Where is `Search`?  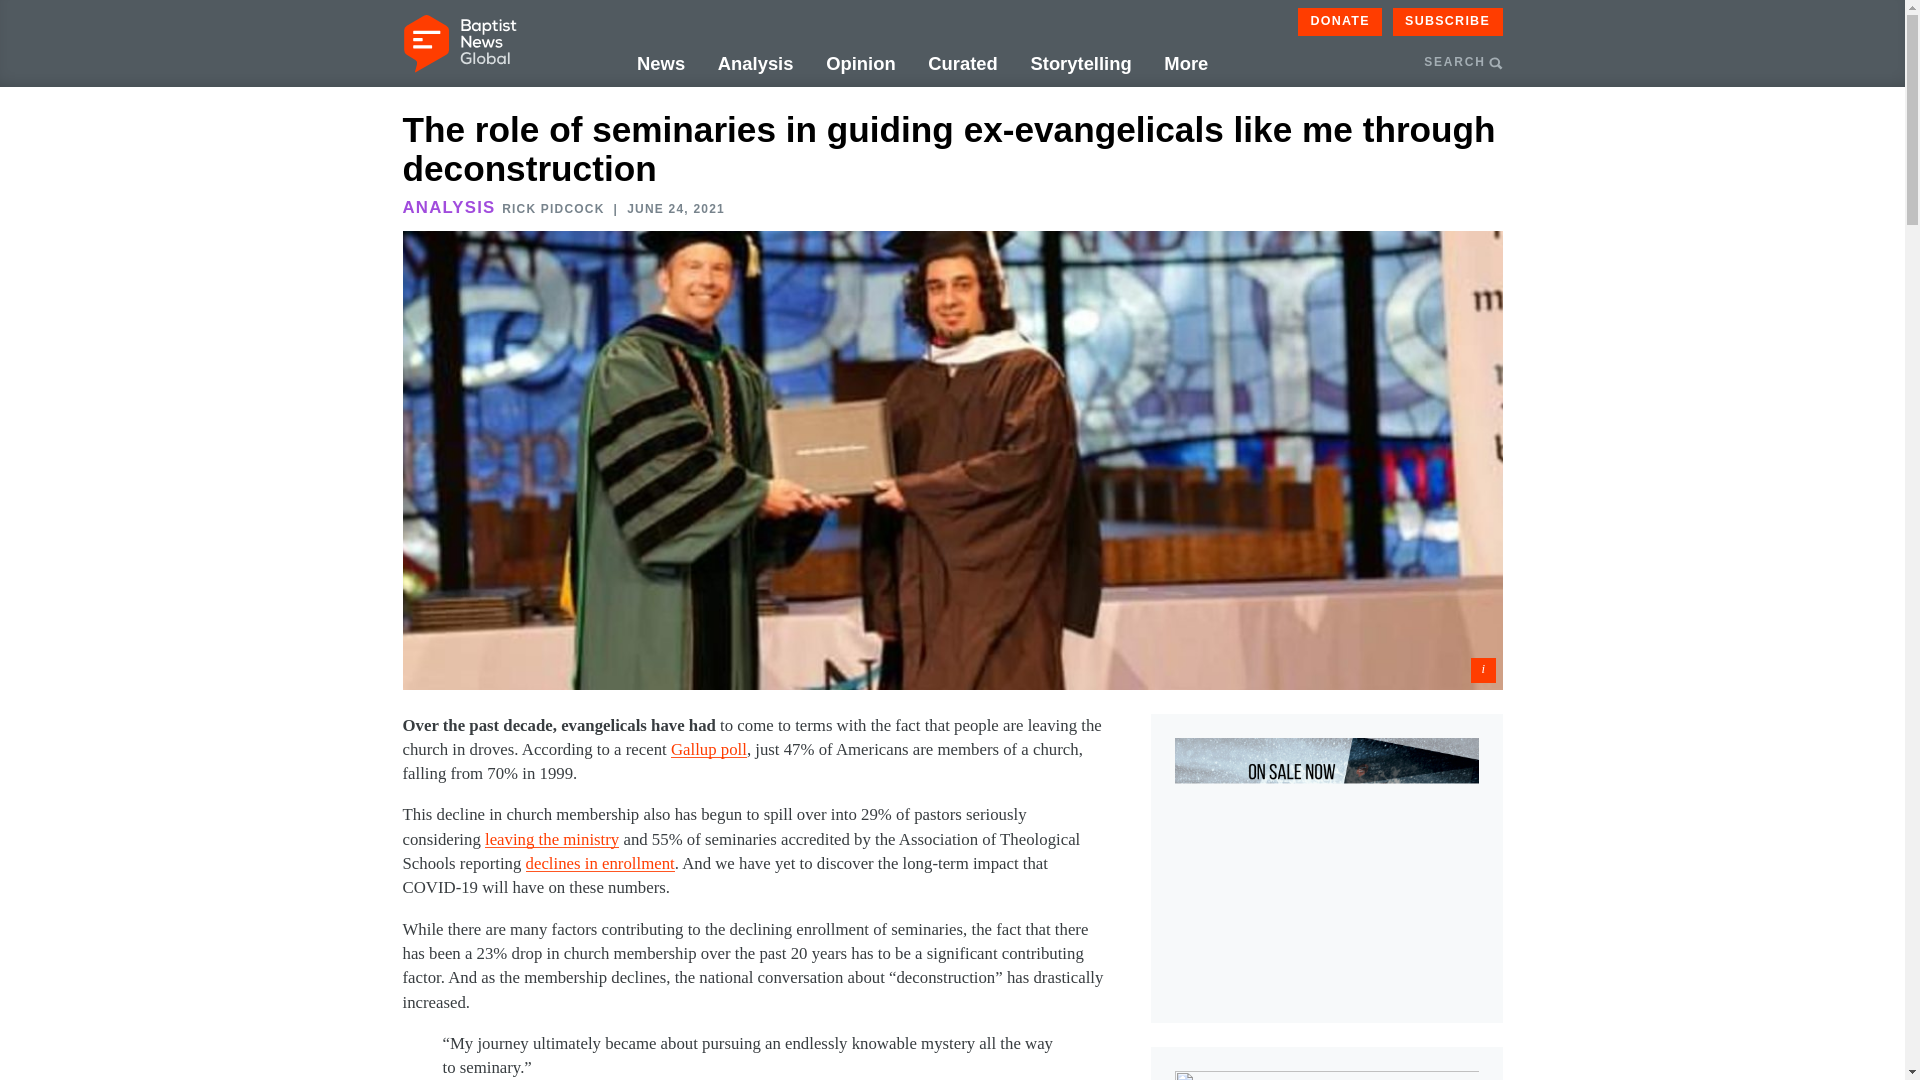 Search is located at coordinates (1573, 158).